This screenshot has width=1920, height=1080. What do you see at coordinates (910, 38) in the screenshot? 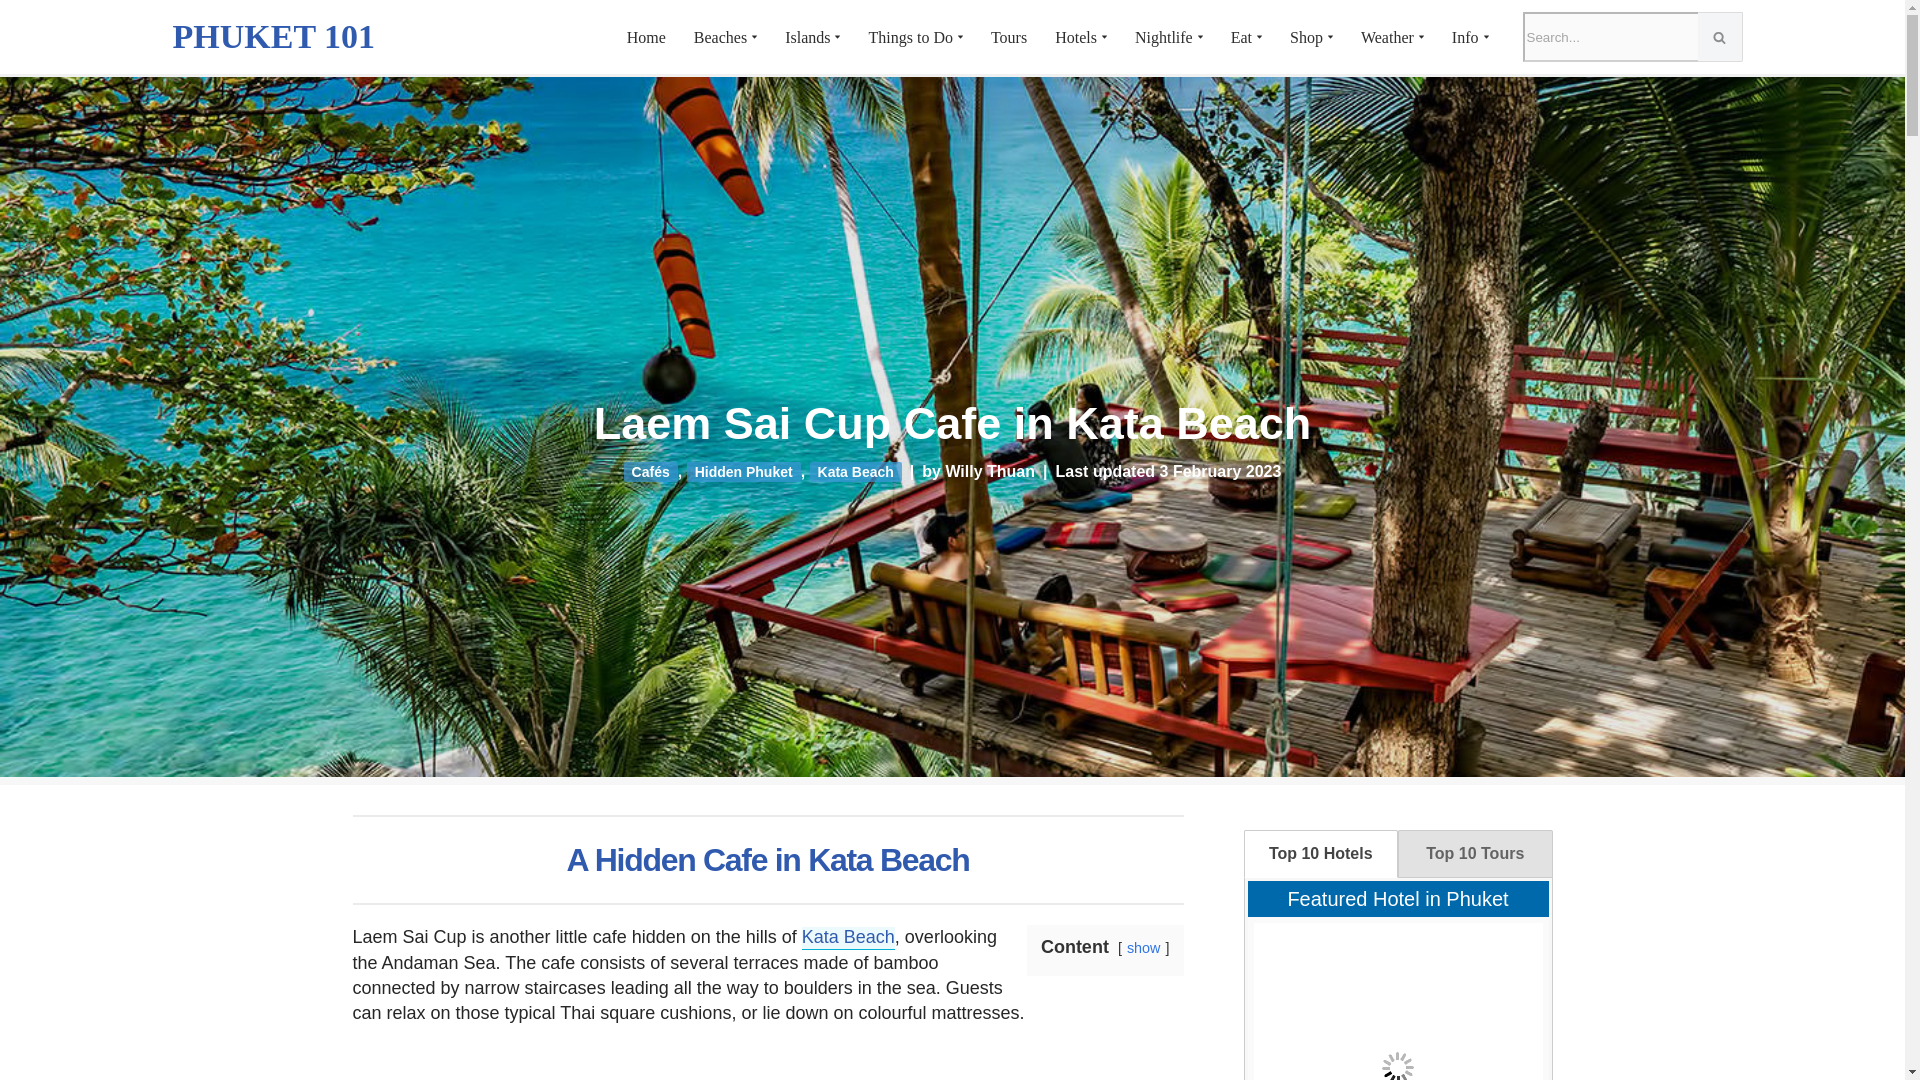
I see `Things to Do` at bounding box center [910, 38].